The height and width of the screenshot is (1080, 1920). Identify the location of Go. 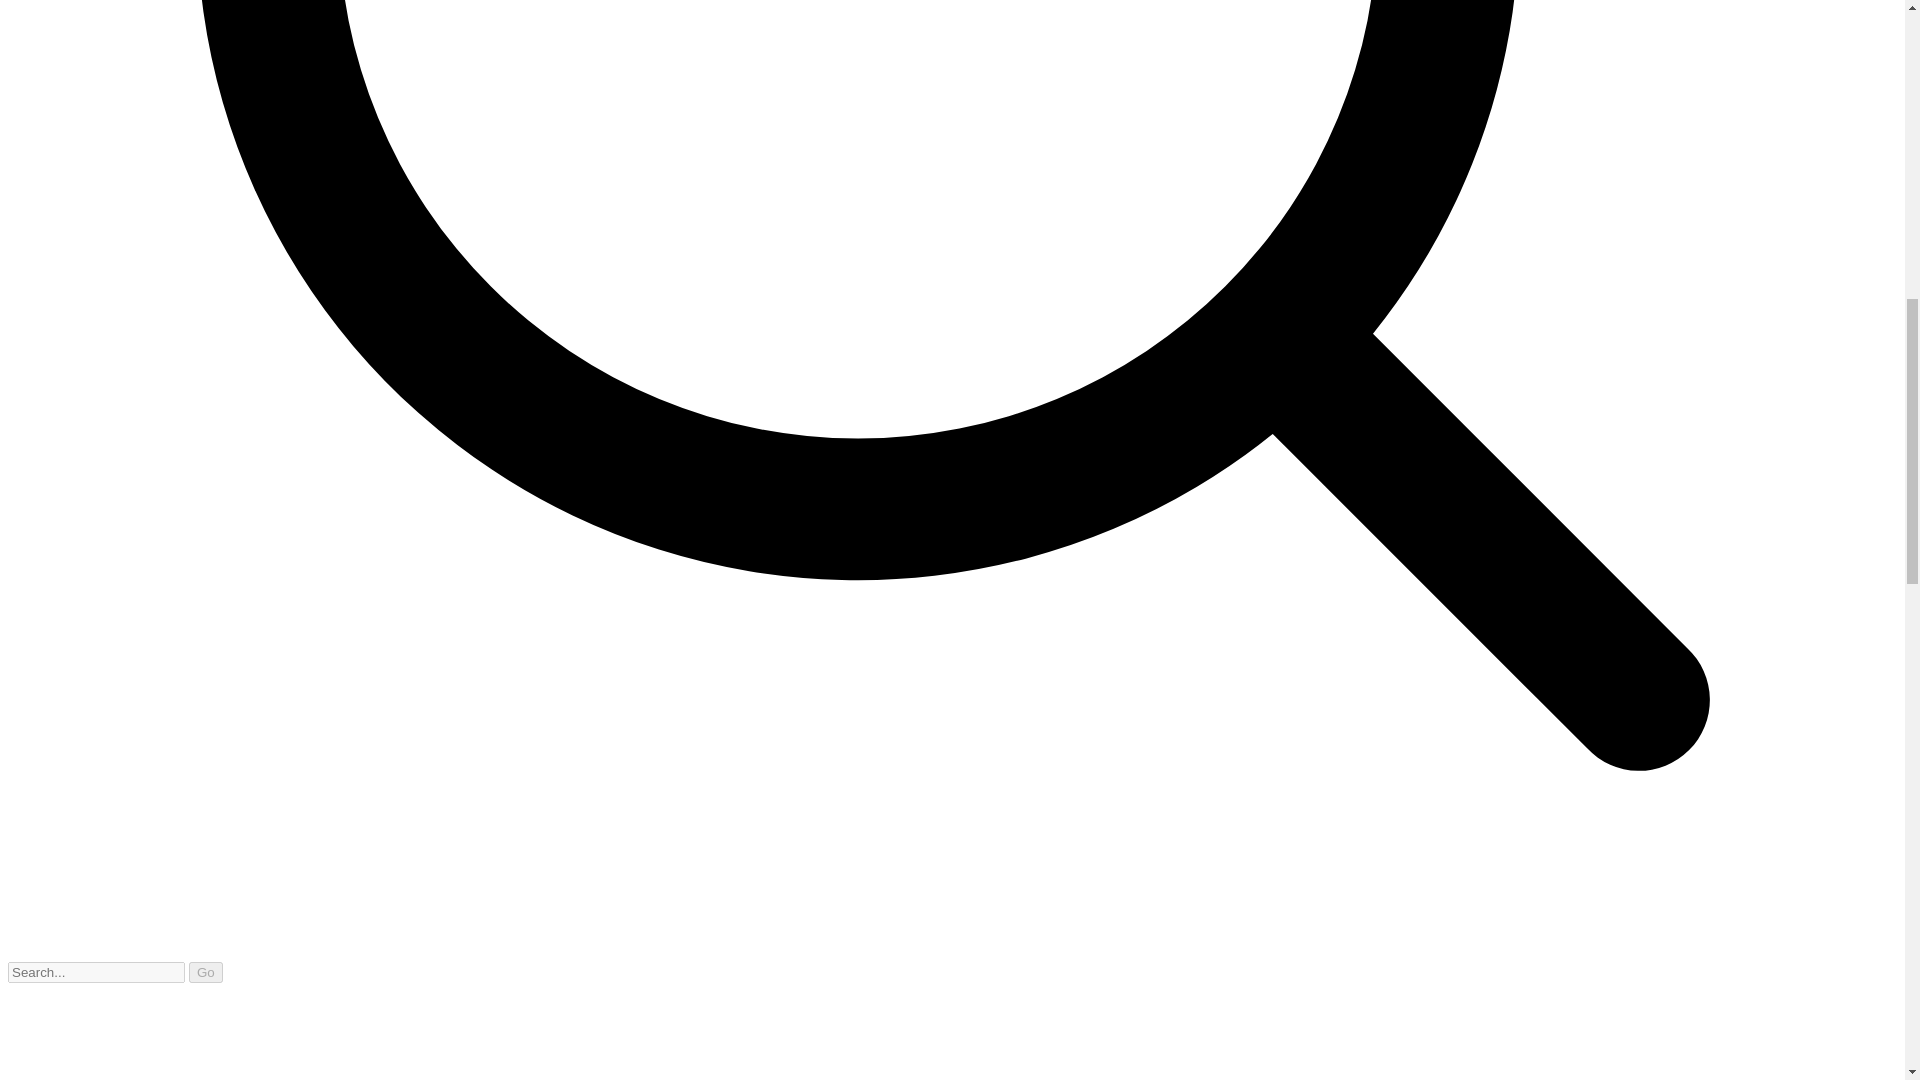
(205, 972).